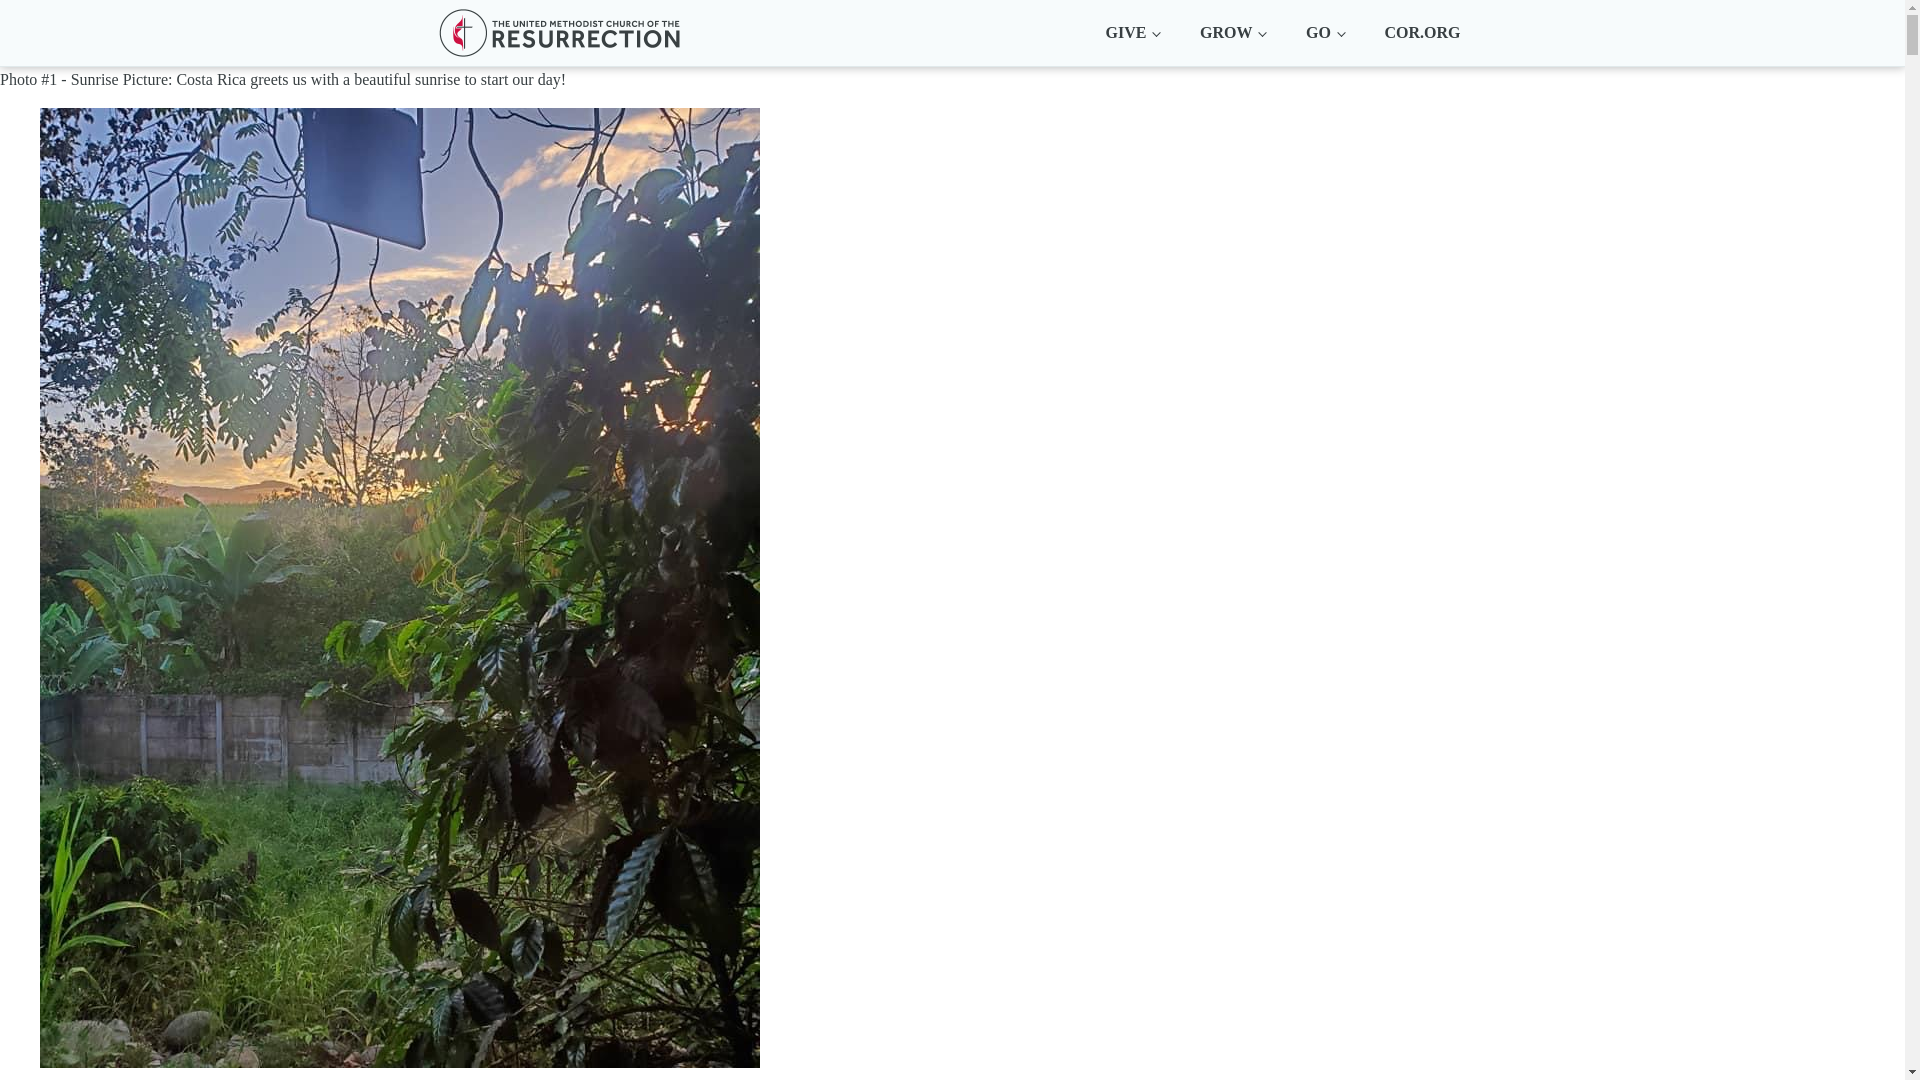 The height and width of the screenshot is (1080, 1920). What do you see at coordinates (1233, 32) in the screenshot?
I see `GROW` at bounding box center [1233, 32].